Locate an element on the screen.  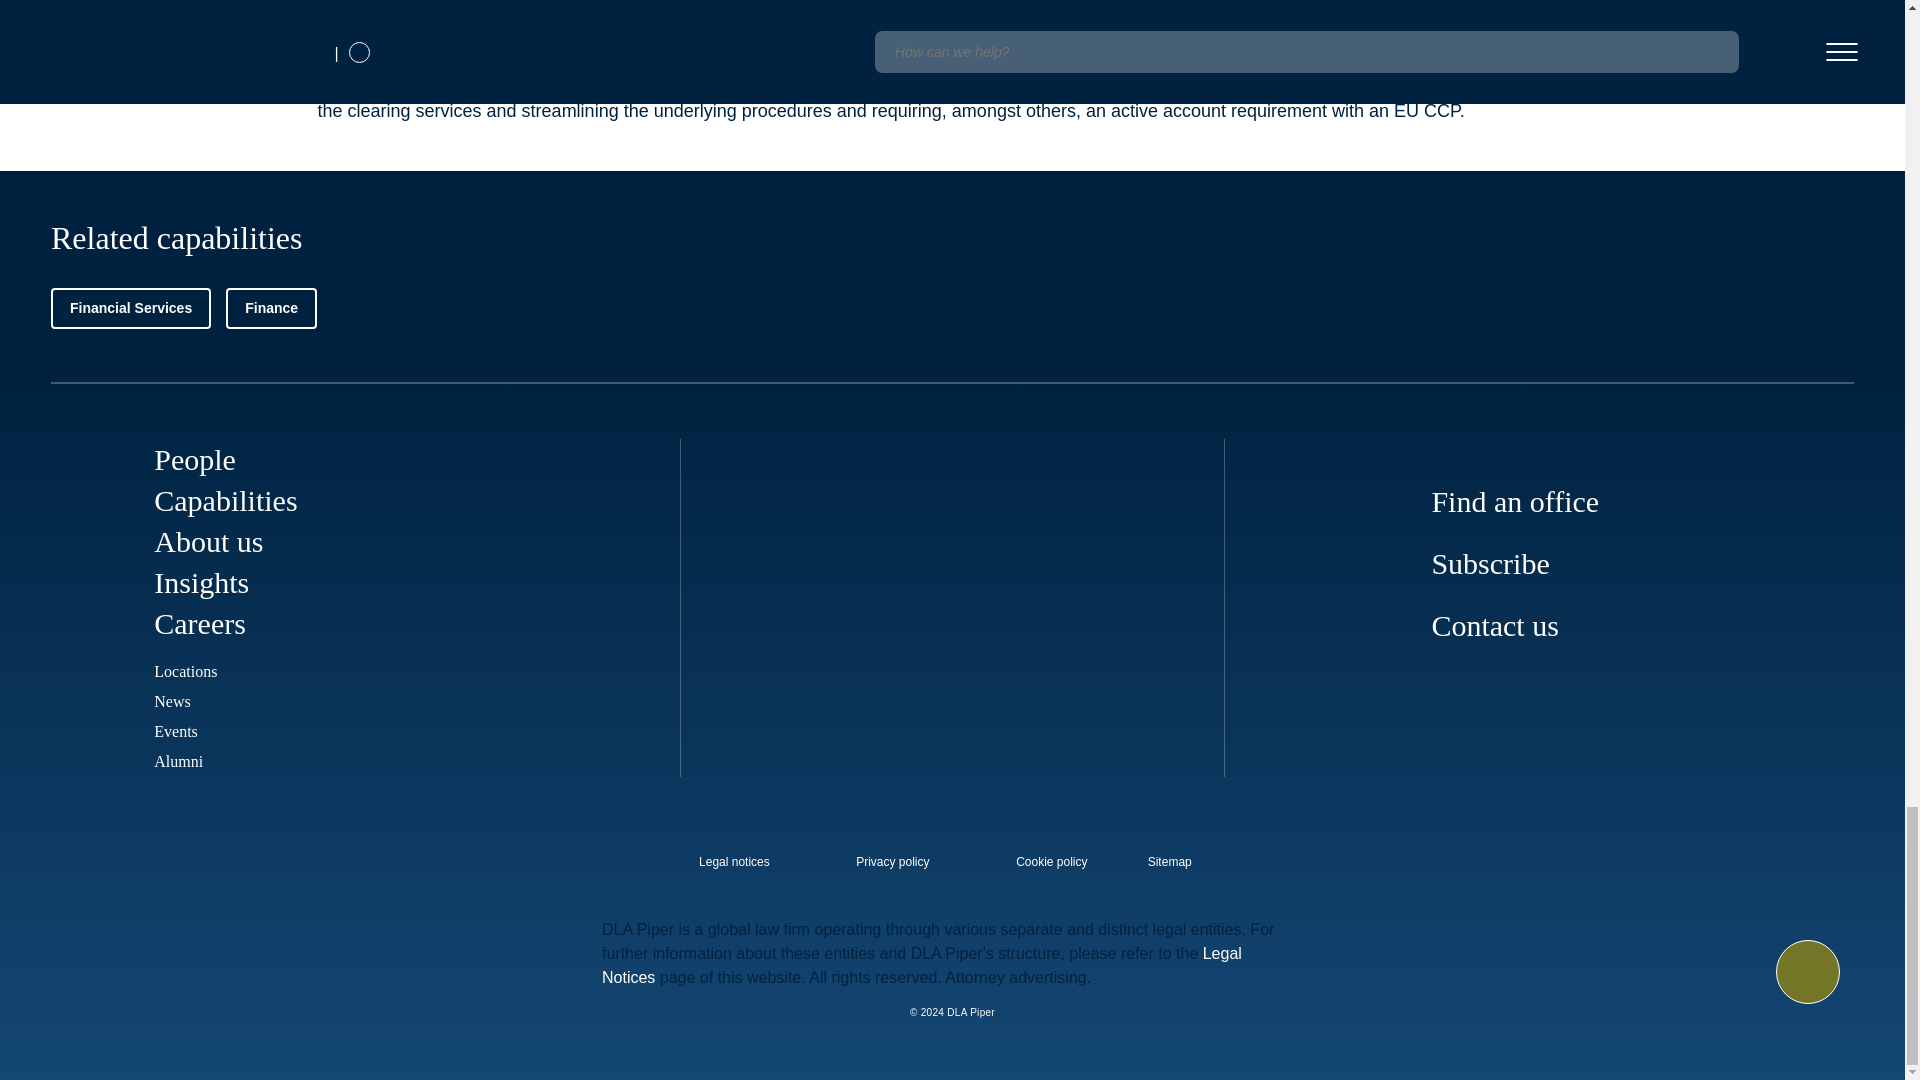
Capabilities is located at coordinates (225, 500).